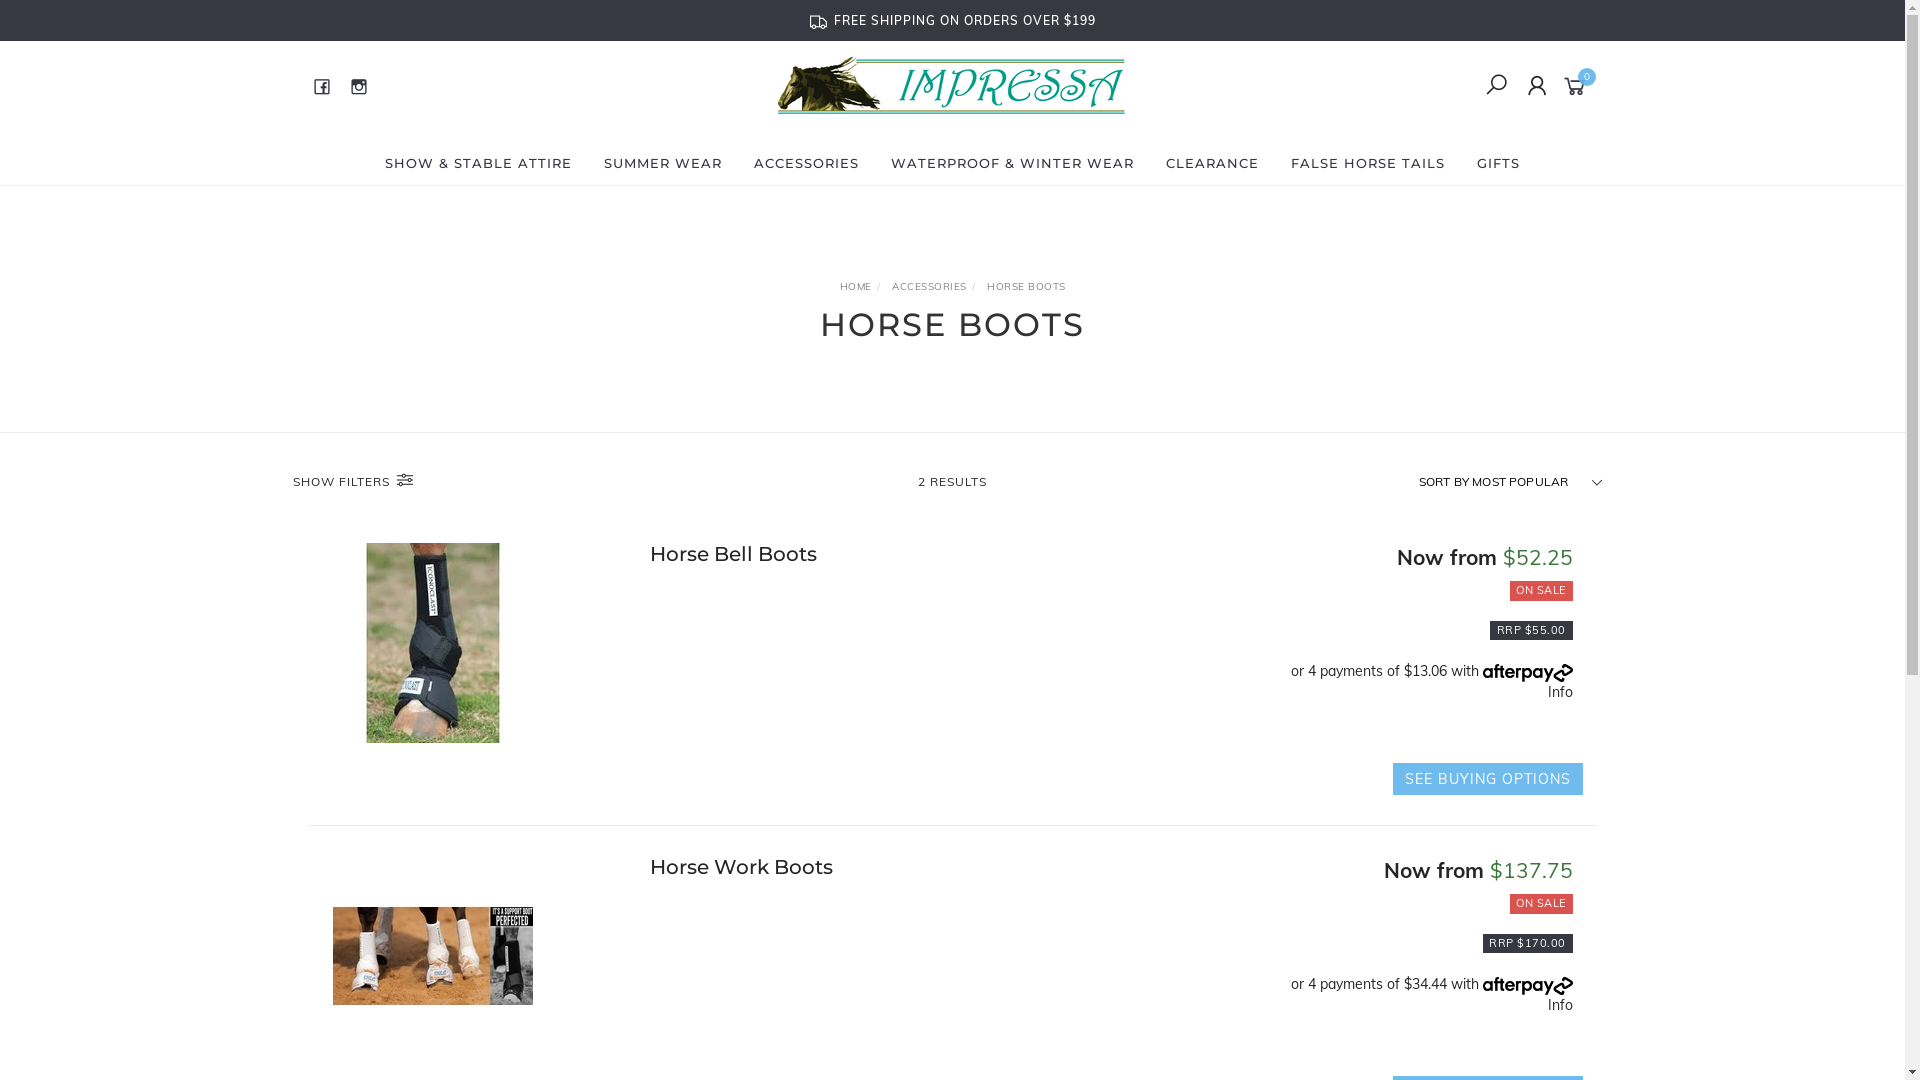  I want to click on FALSE HORSE TAILS, so click(1368, 163).